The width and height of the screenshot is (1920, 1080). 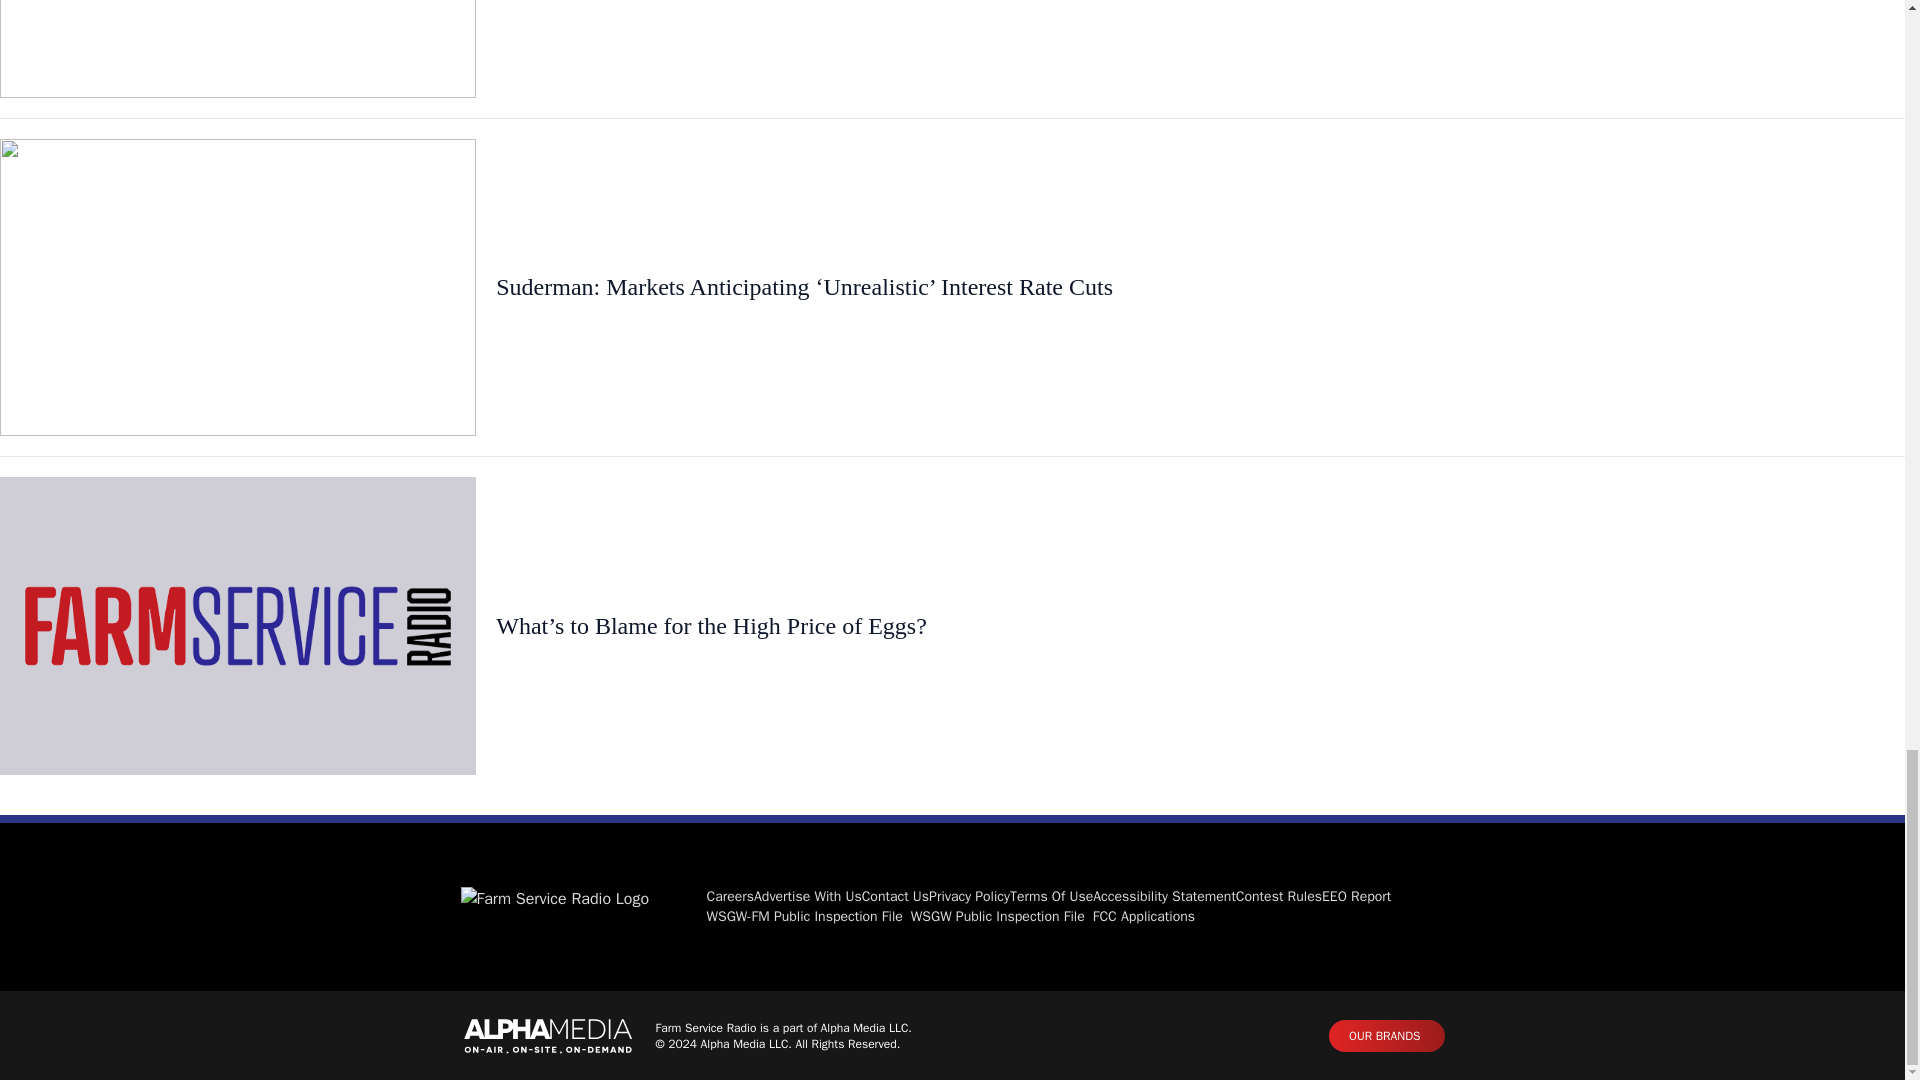 What do you see at coordinates (730, 896) in the screenshot?
I see `Careers` at bounding box center [730, 896].